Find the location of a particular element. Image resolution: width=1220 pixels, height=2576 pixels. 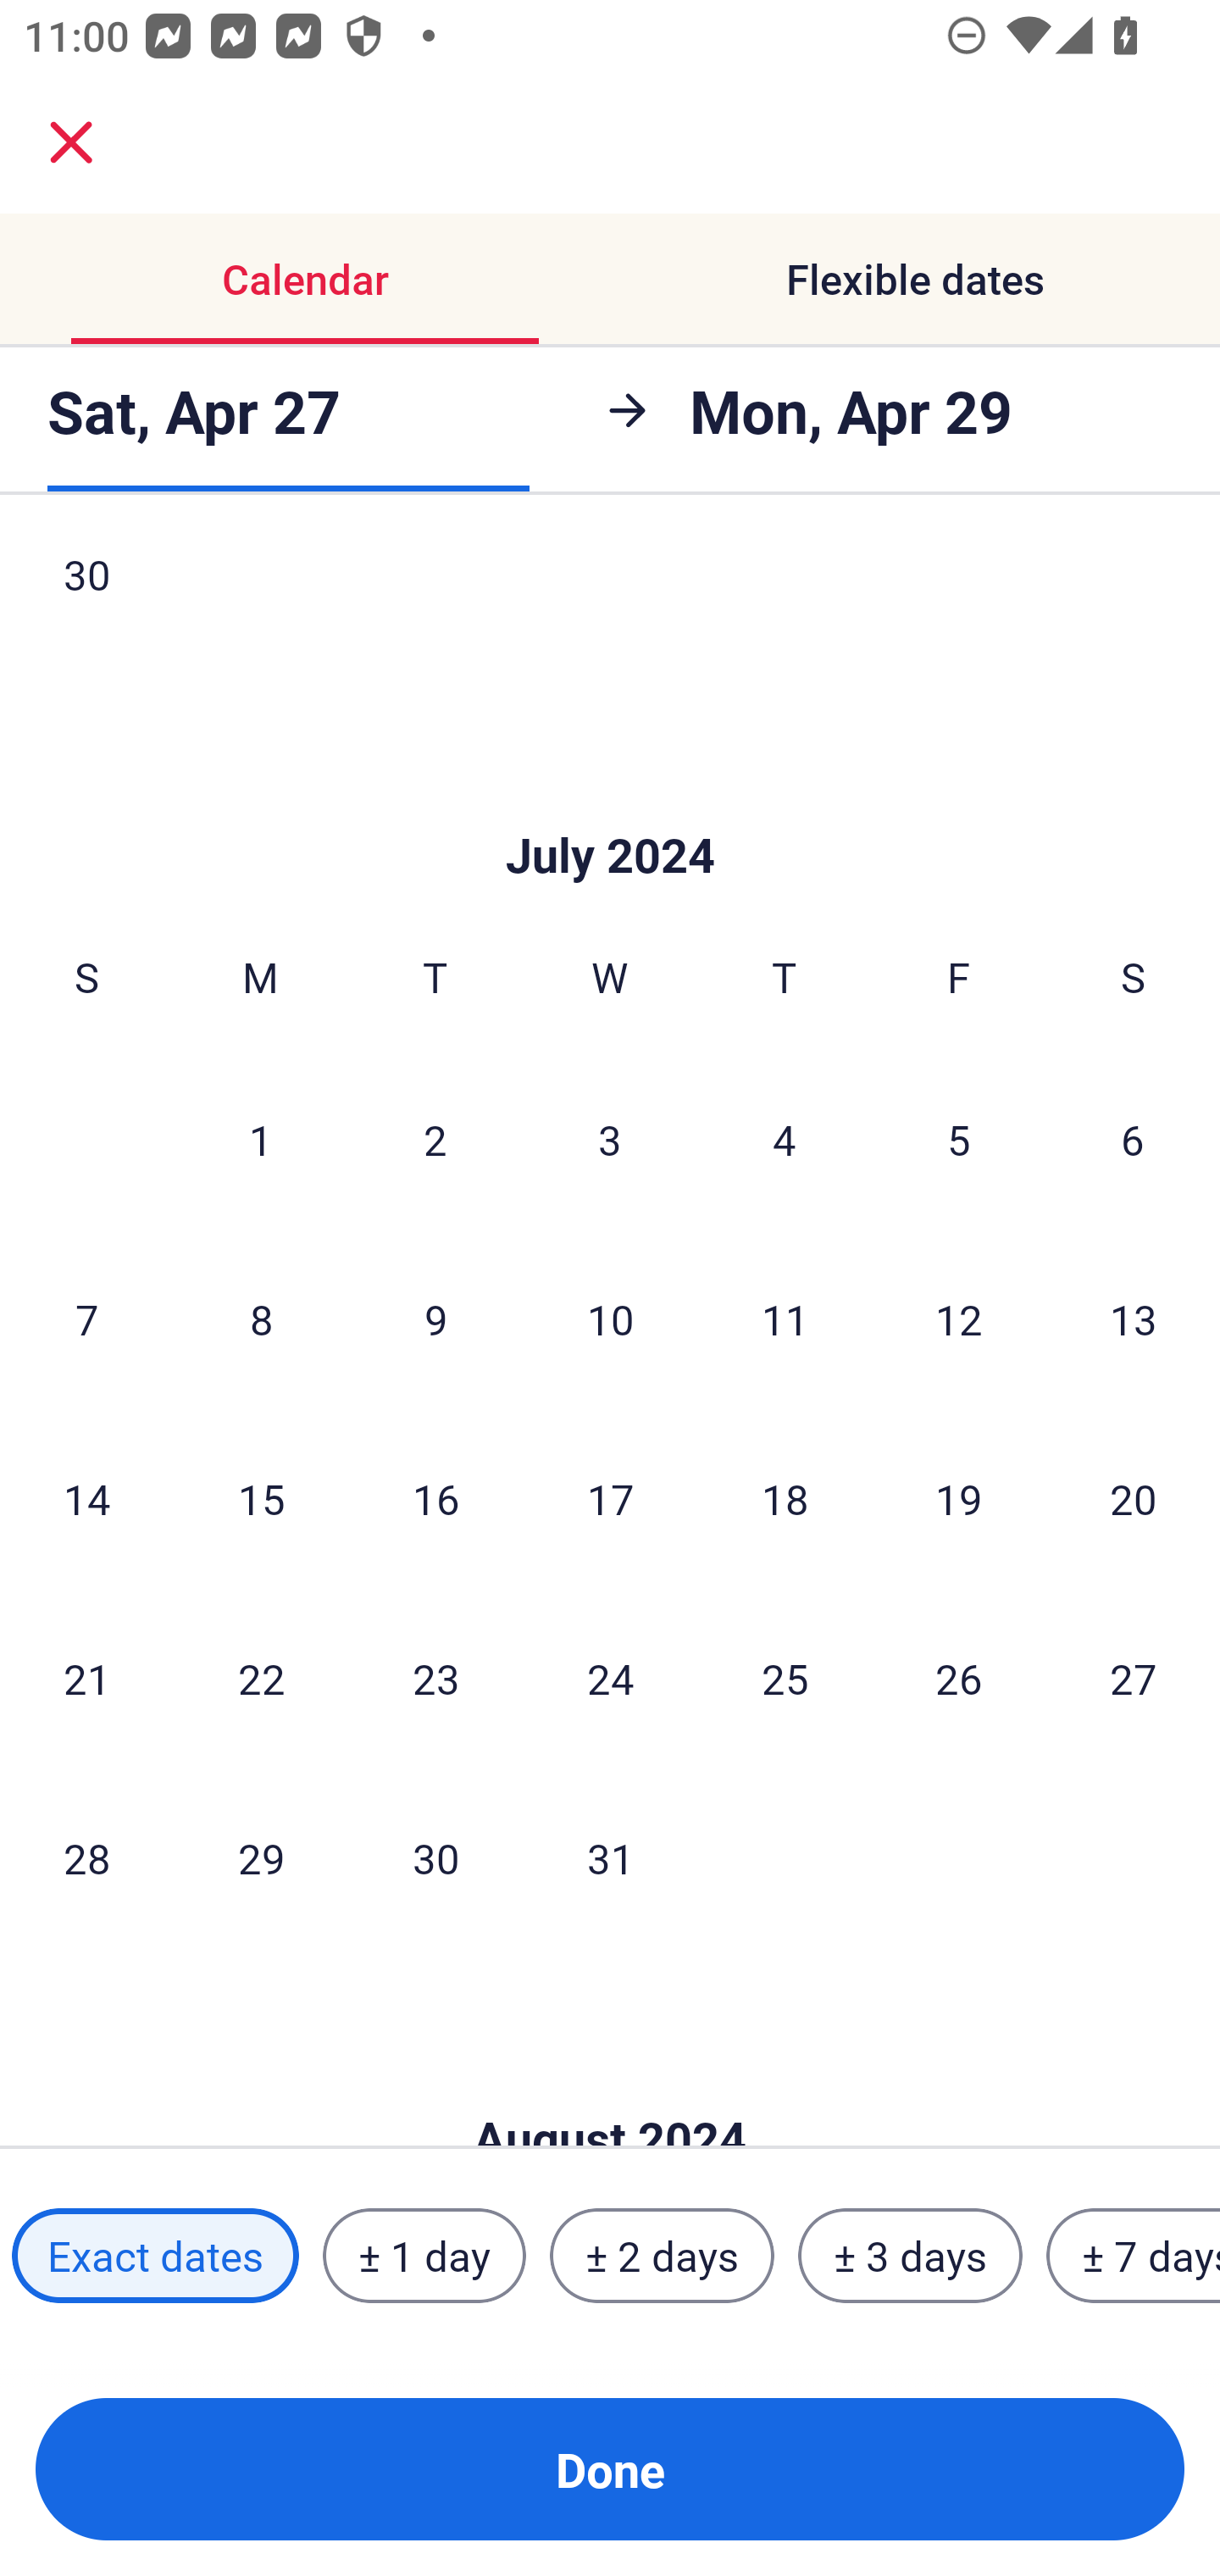

11 Thursday, July 11, 2024 is located at coordinates (785, 1319).